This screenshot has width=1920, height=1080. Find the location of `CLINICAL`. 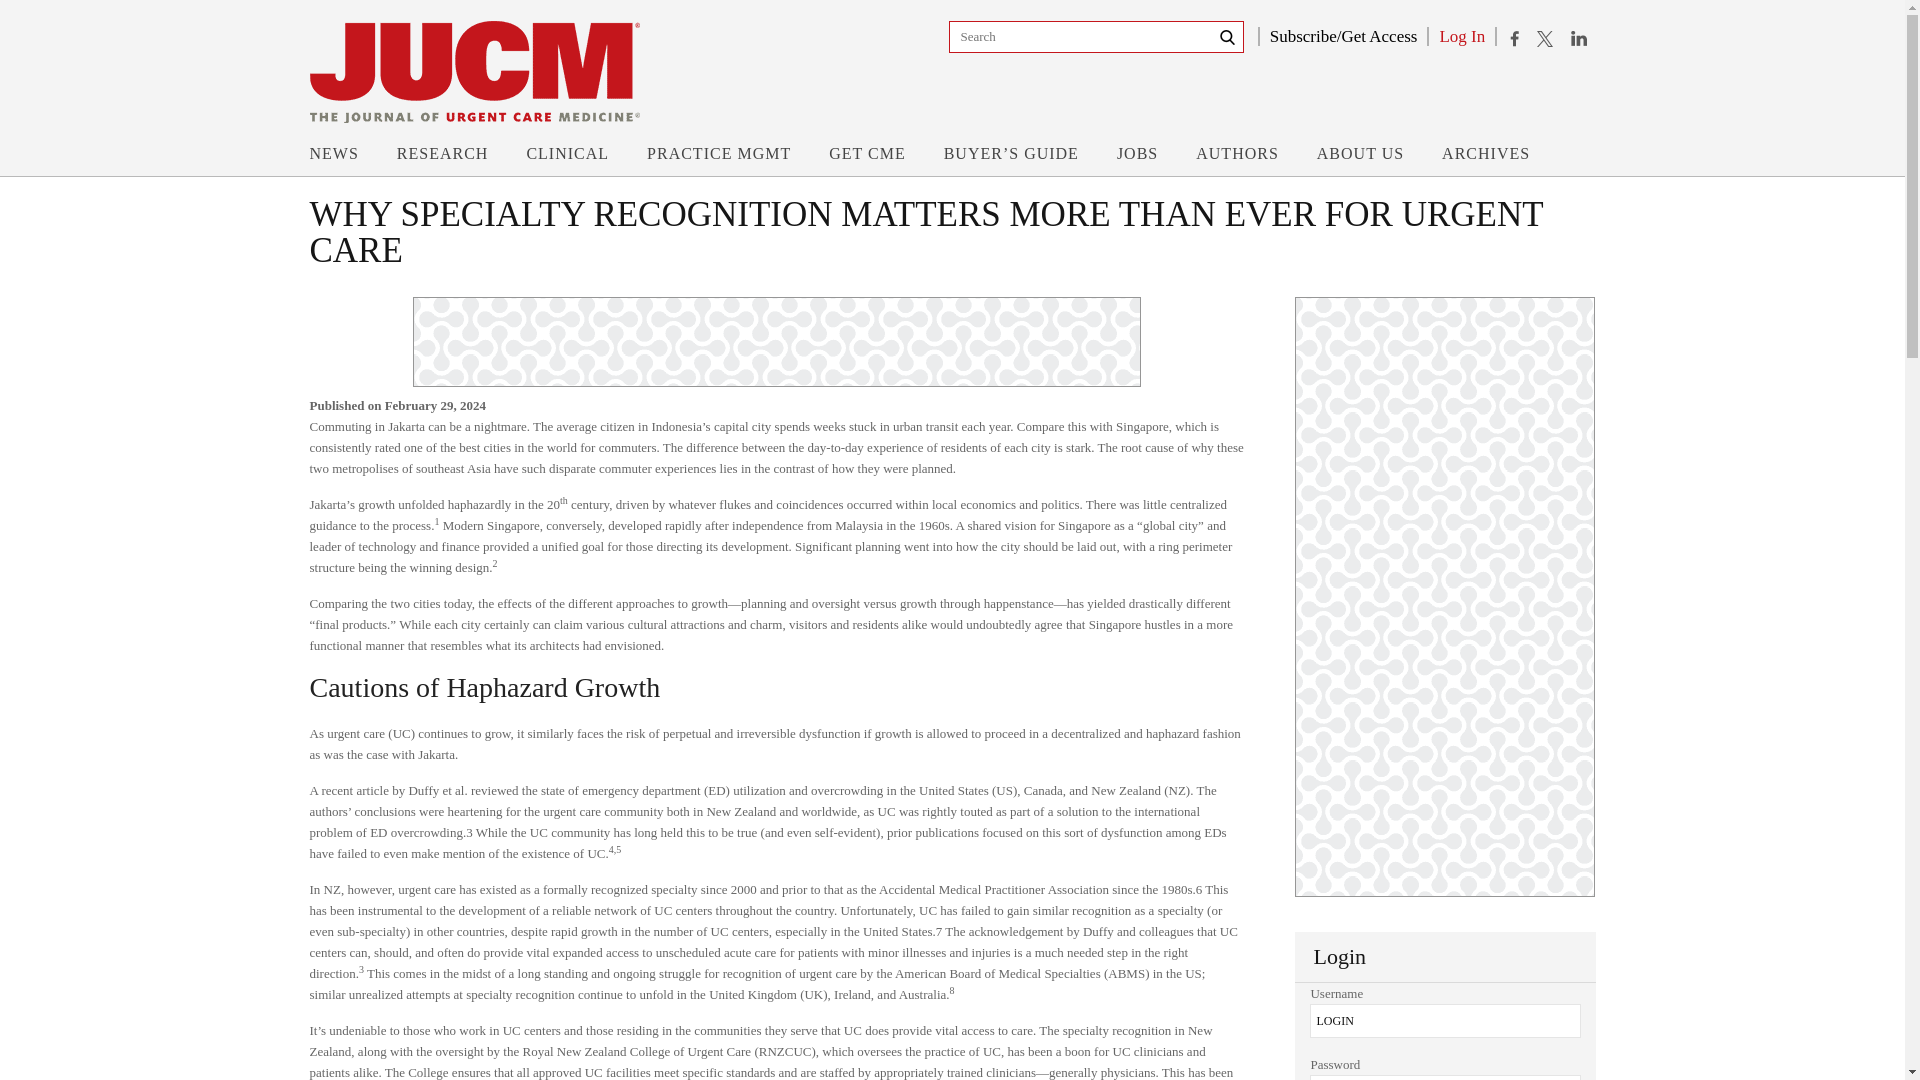

CLINICAL is located at coordinates (567, 159).